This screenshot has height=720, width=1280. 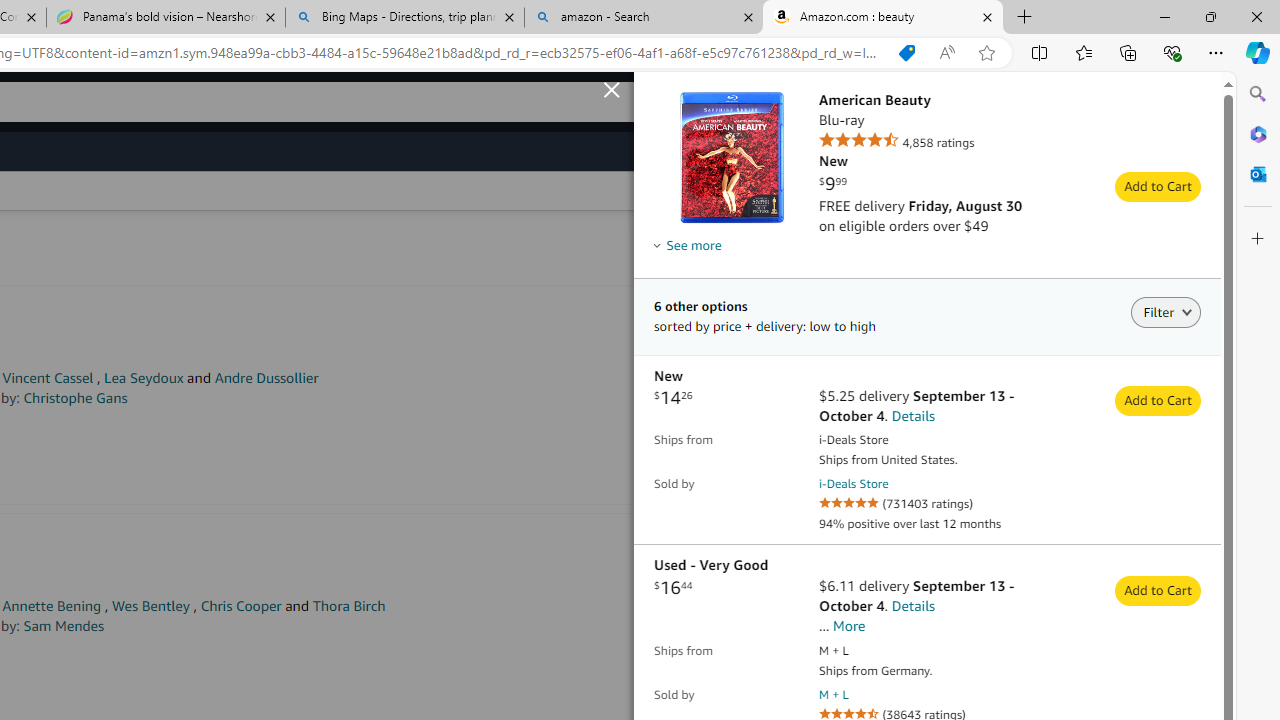 What do you see at coordinates (852, 102) in the screenshot?
I see `Hello, sign in Account & Lists` at bounding box center [852, 102].